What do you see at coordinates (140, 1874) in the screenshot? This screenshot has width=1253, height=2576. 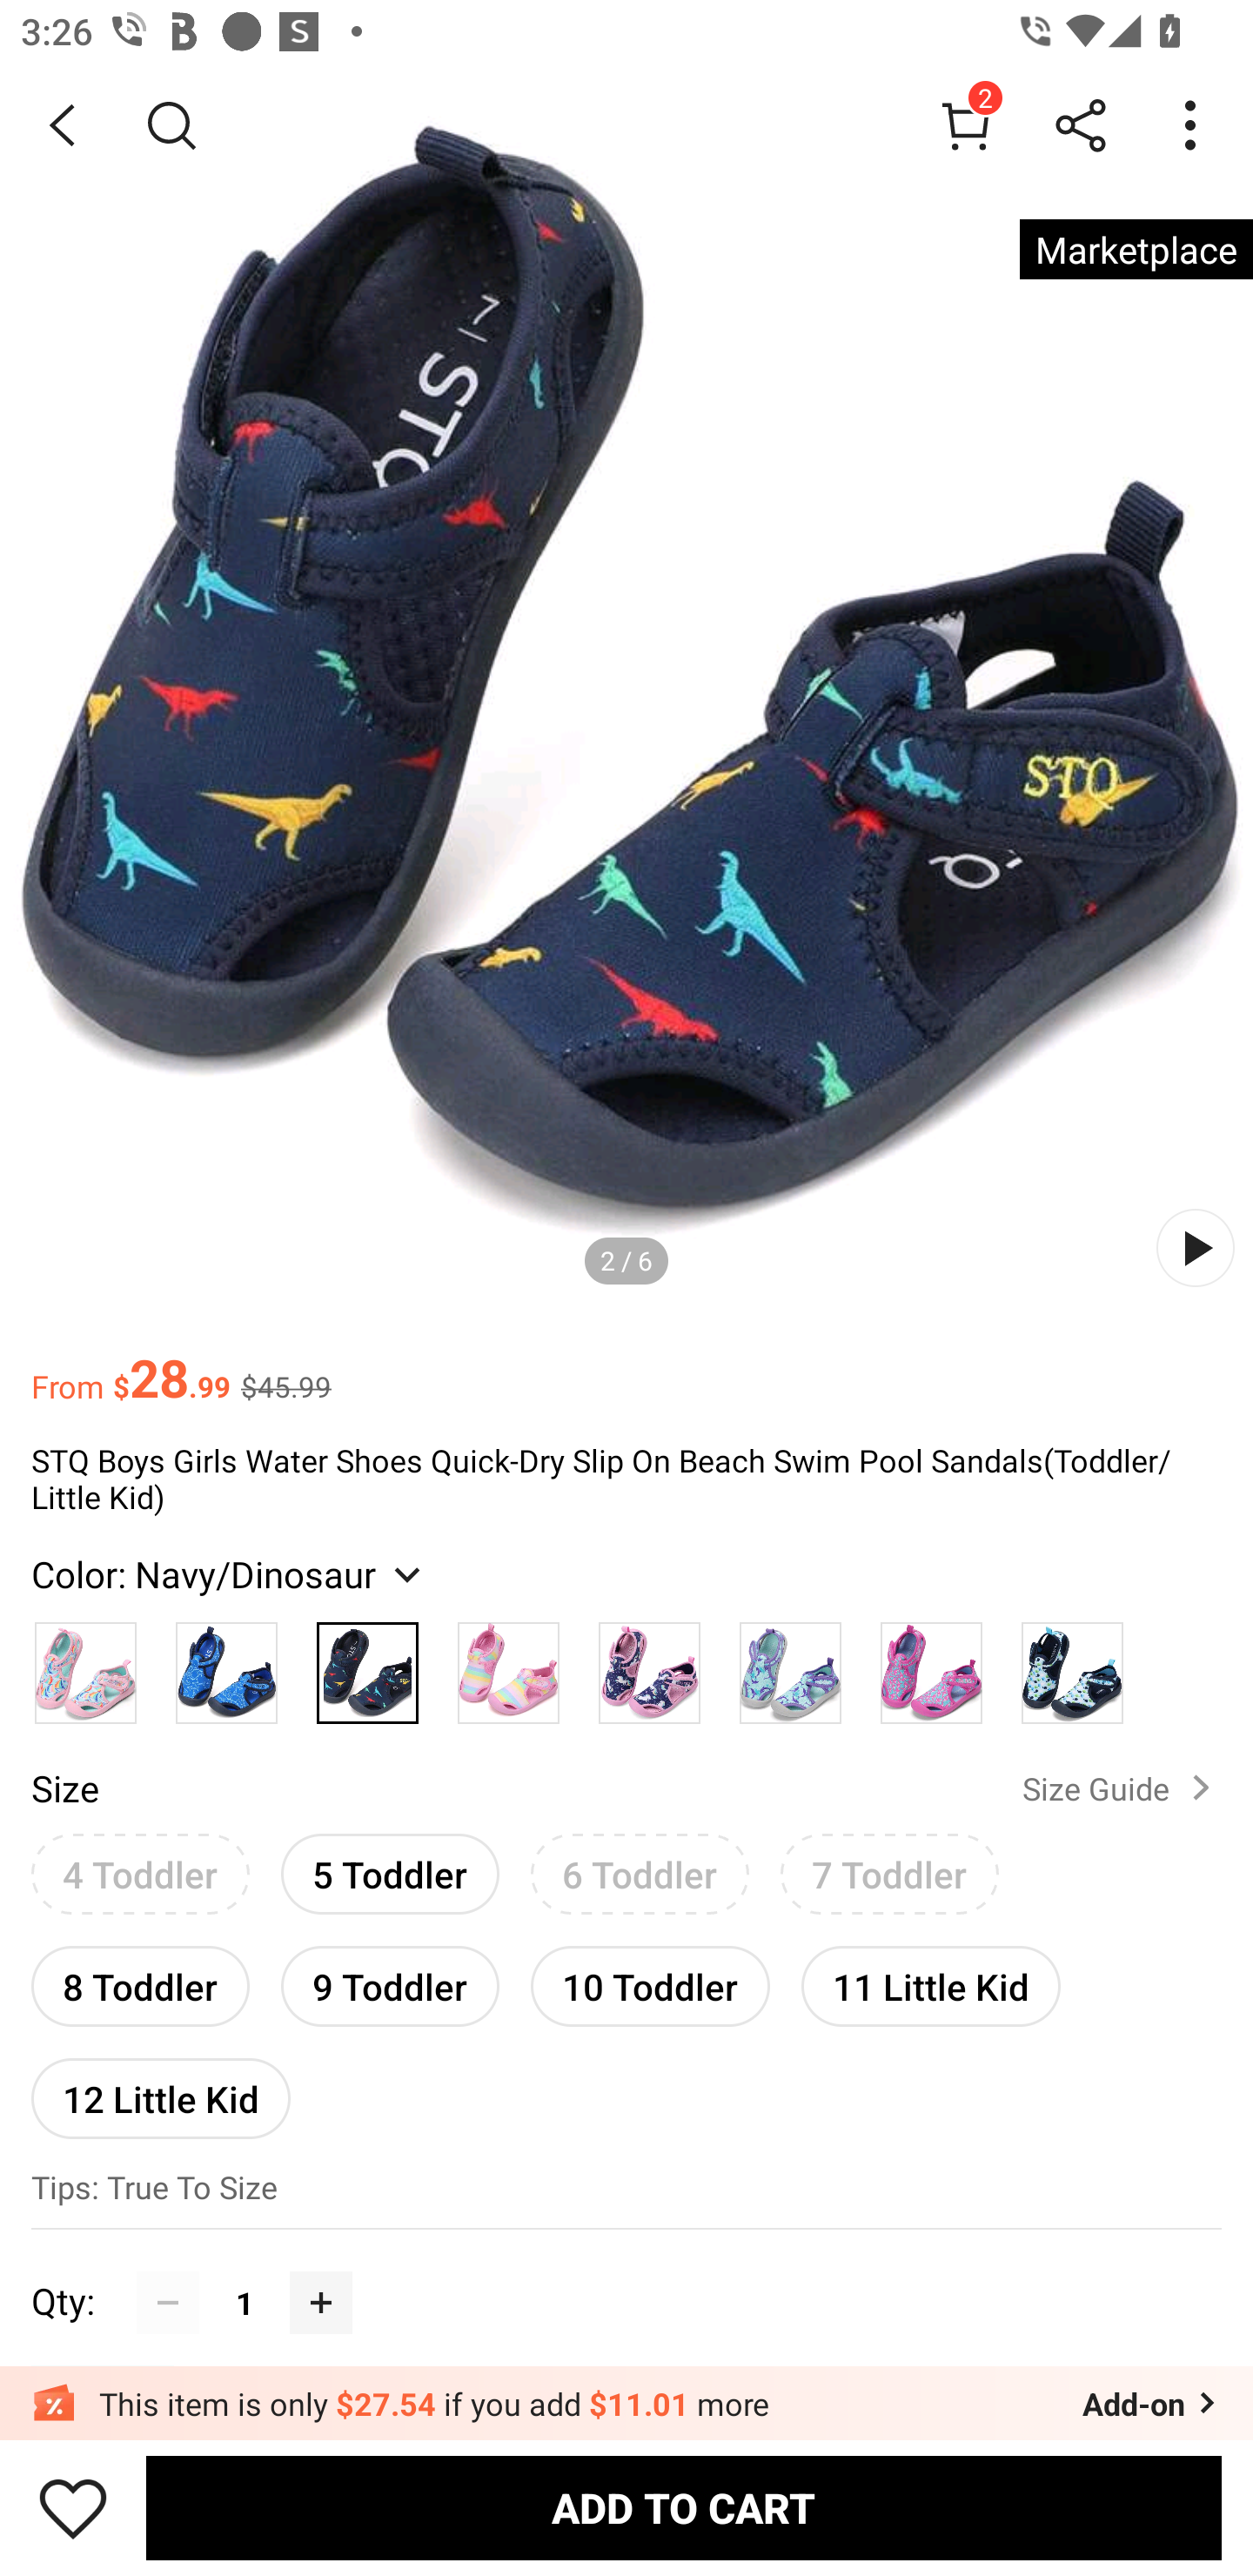 I see `4 Toddler` at bounding box center [140, 1874].